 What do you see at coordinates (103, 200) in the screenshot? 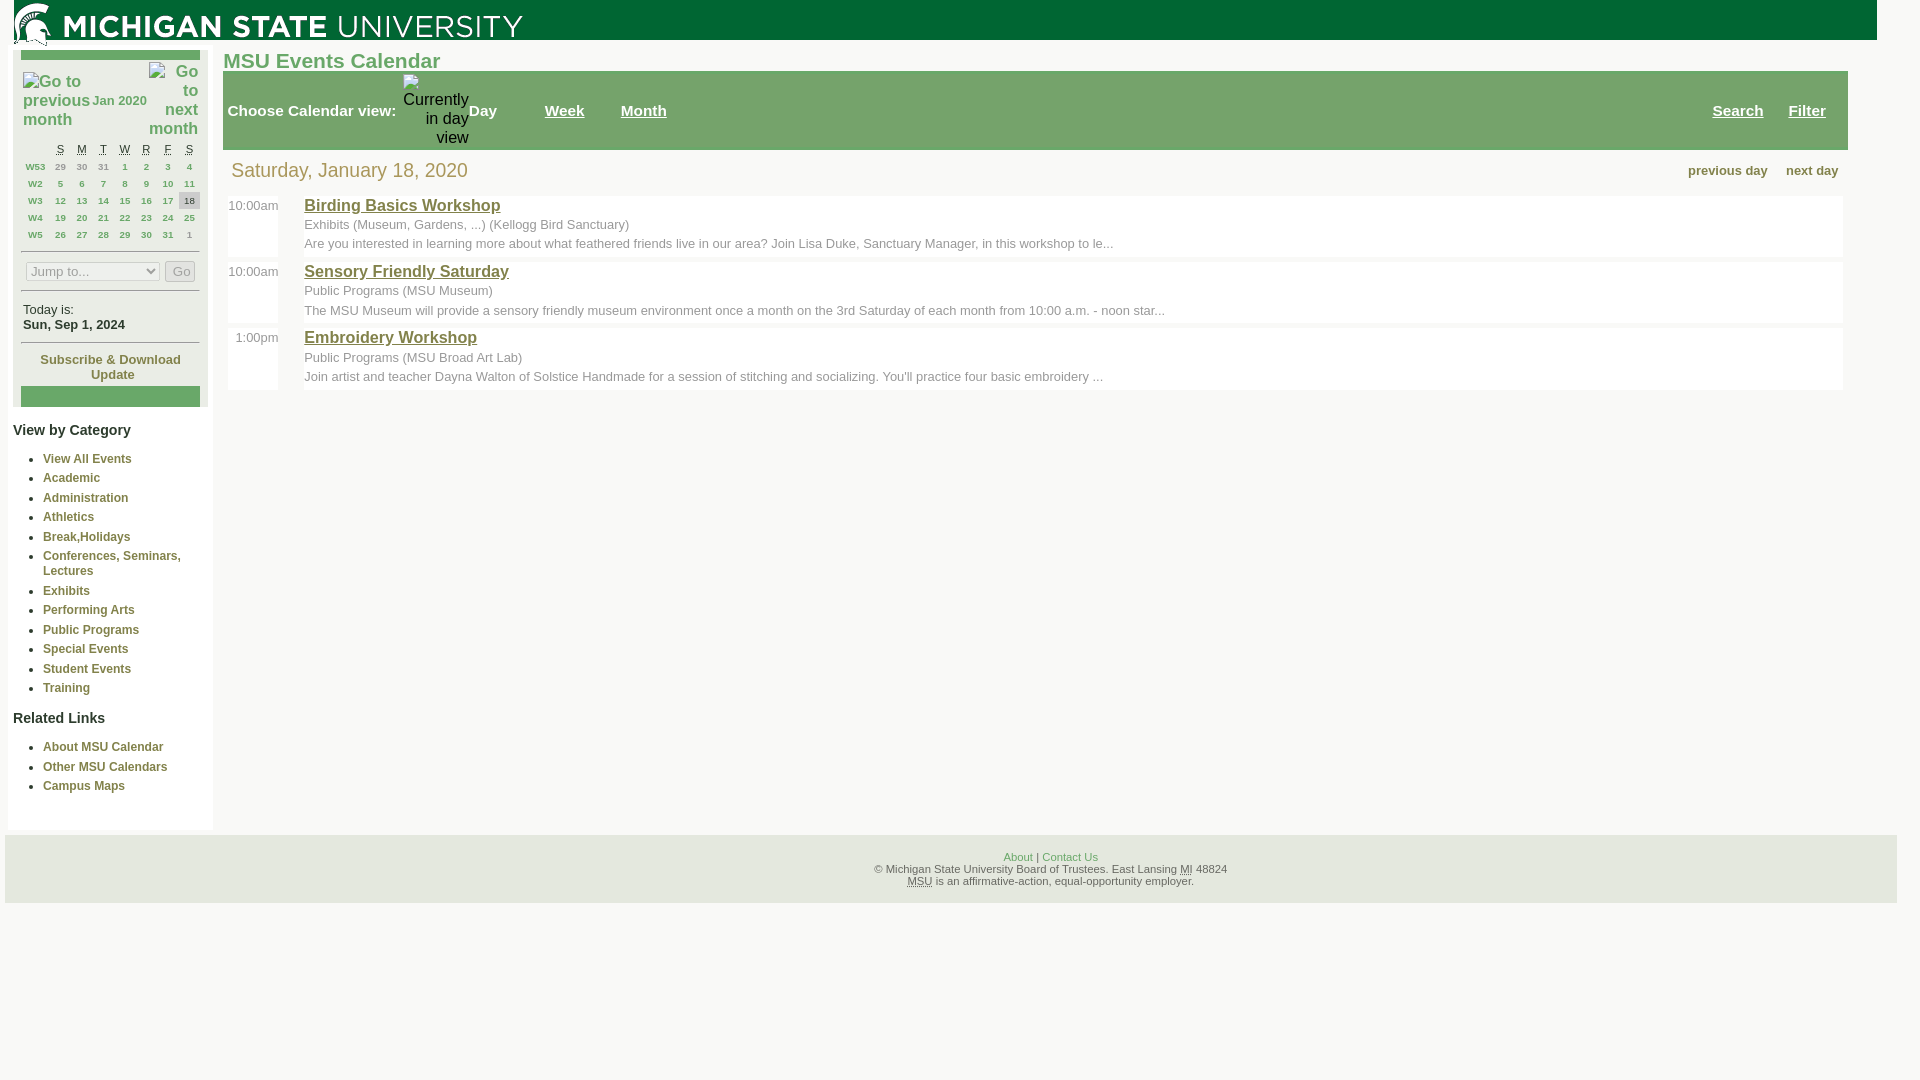
I see `14` at bounding box center [103, 200].